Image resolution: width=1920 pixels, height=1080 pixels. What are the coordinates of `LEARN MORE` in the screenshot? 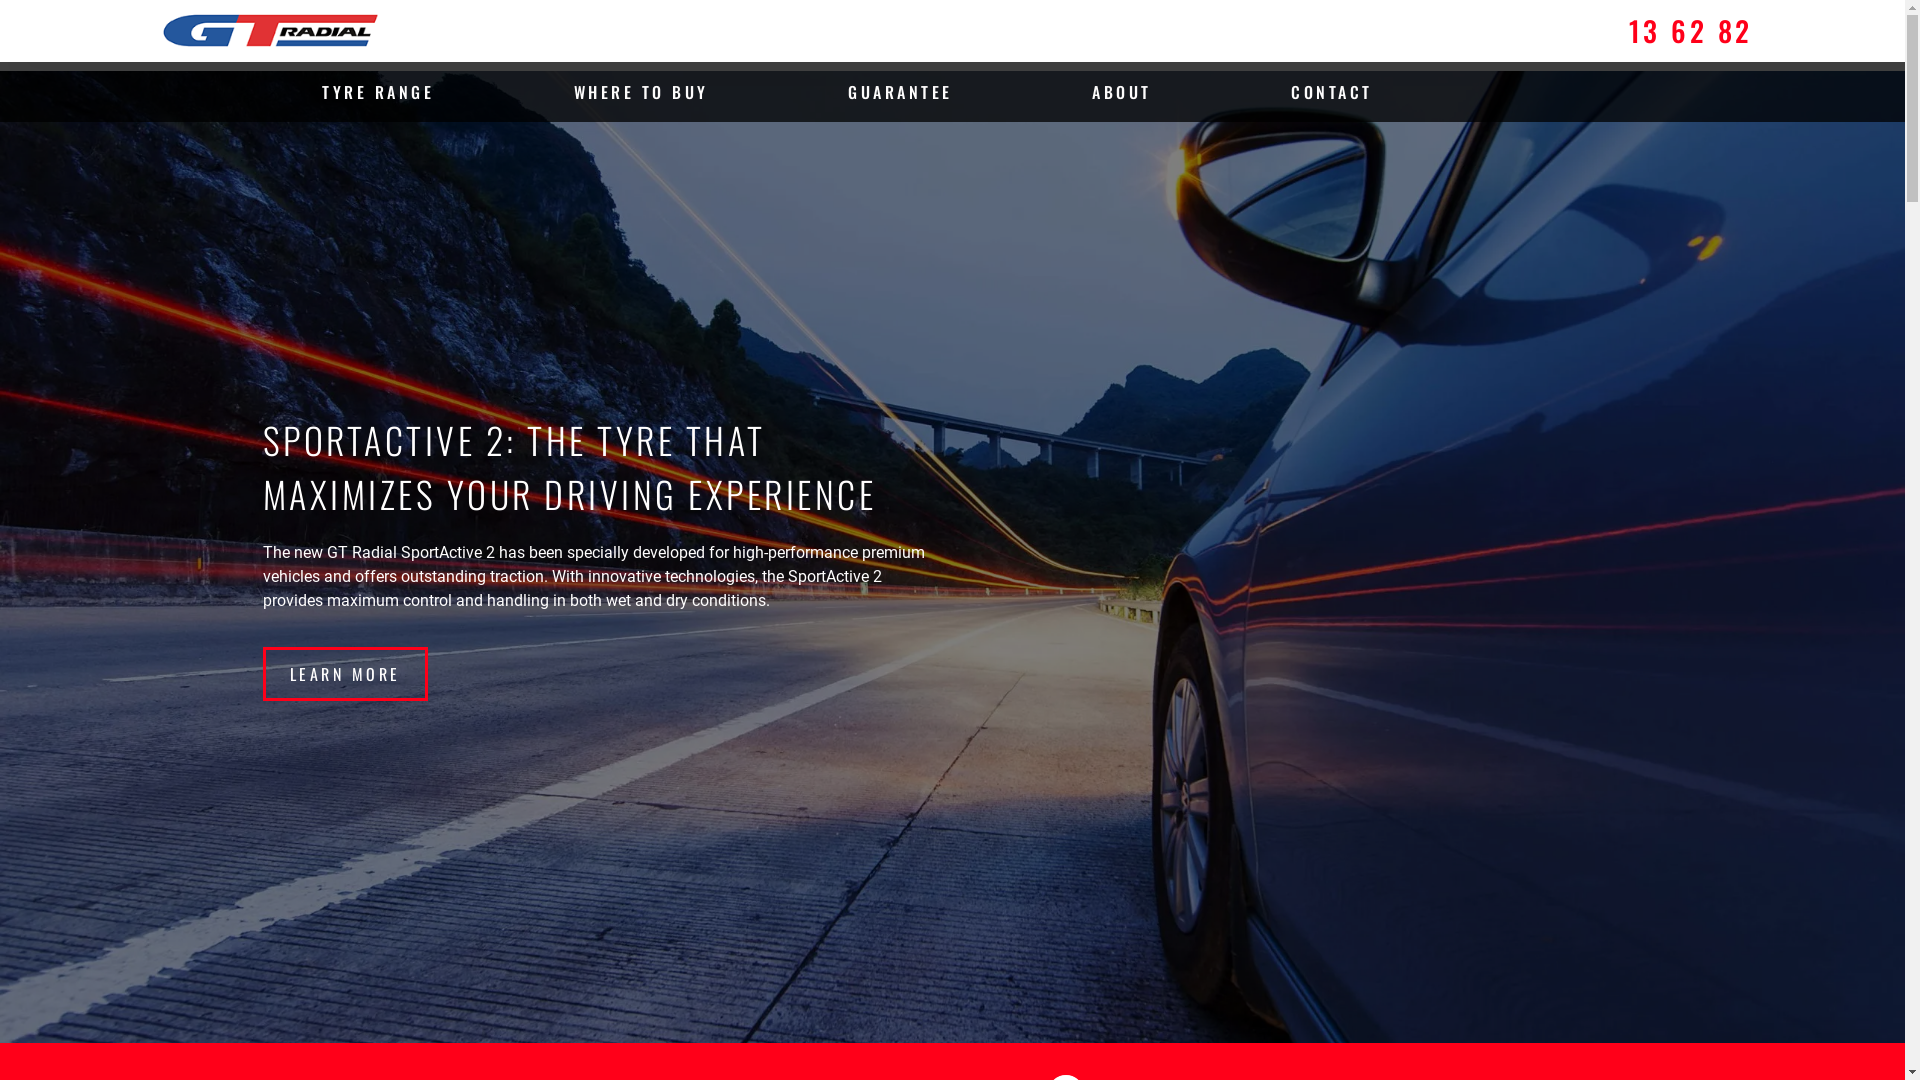 It's located at (344, 674).